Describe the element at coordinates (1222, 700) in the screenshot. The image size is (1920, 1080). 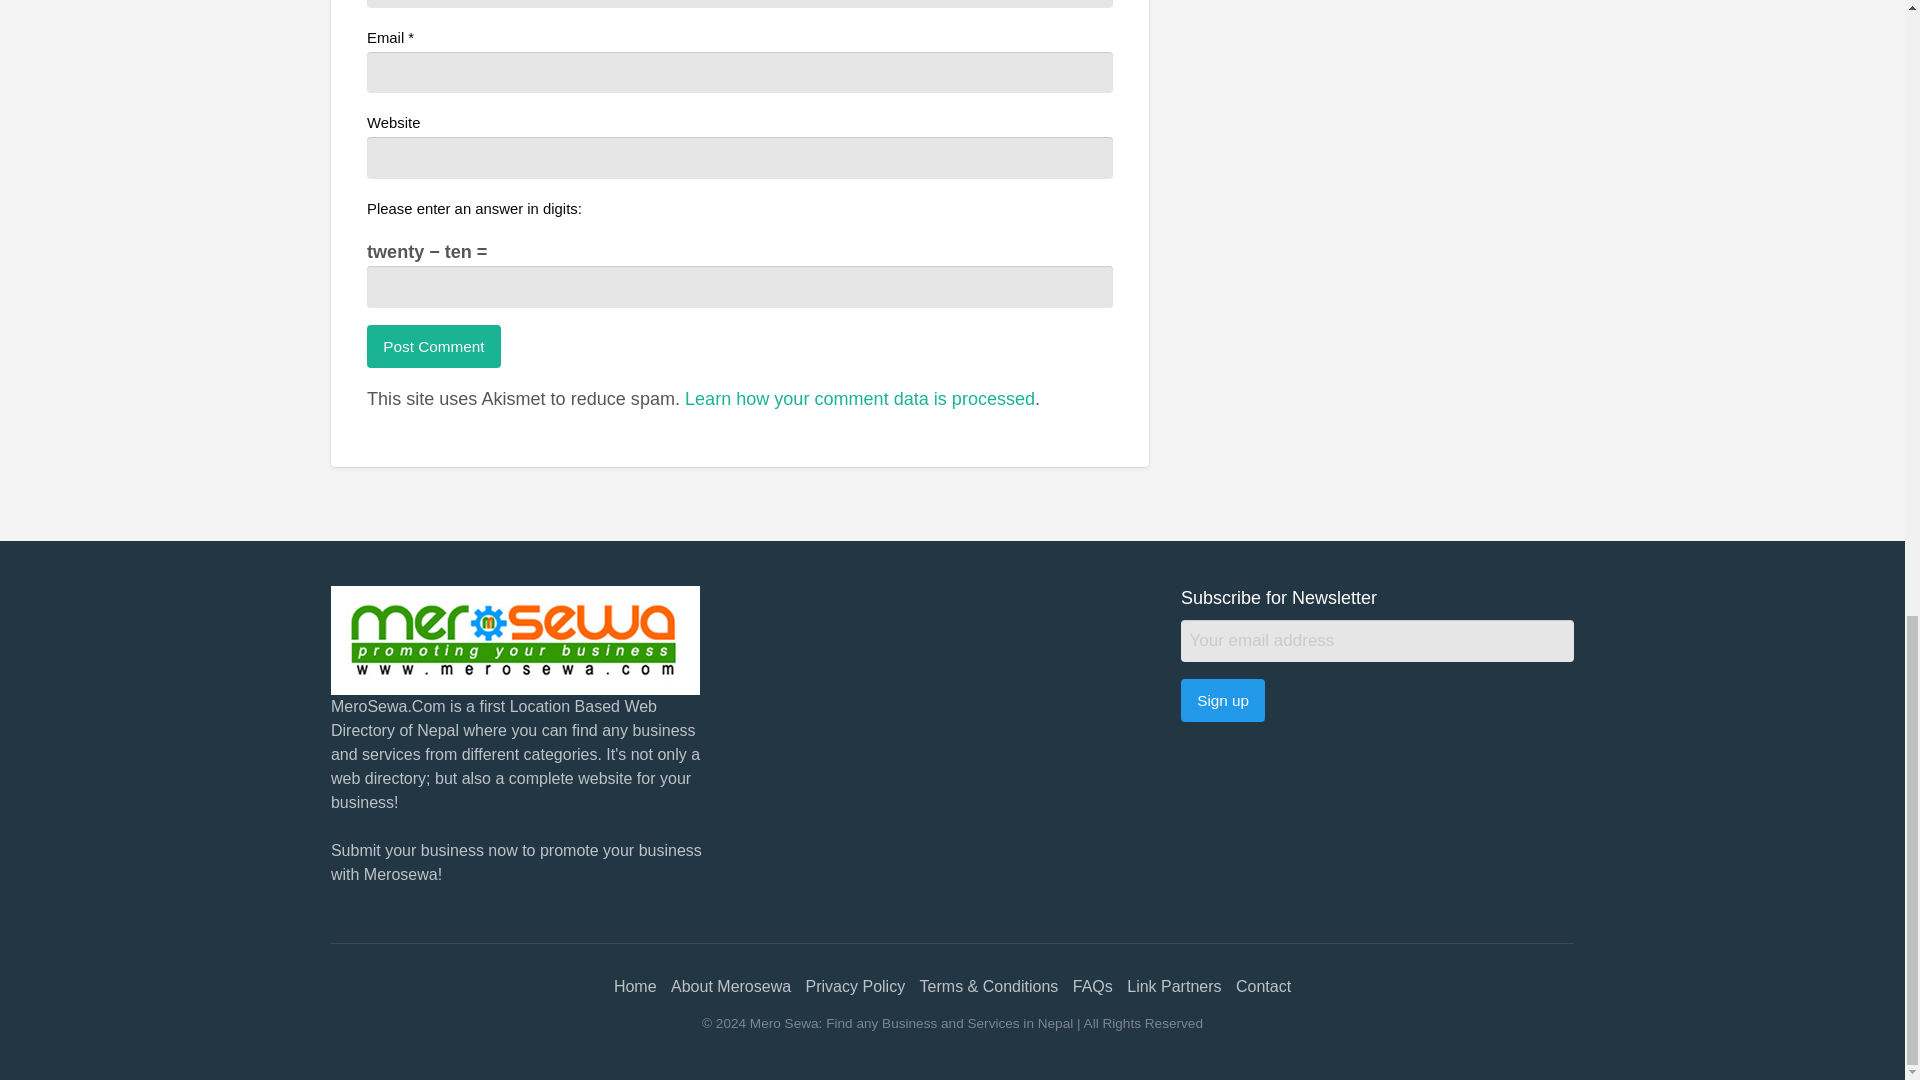
I see `Sign up` at that location.